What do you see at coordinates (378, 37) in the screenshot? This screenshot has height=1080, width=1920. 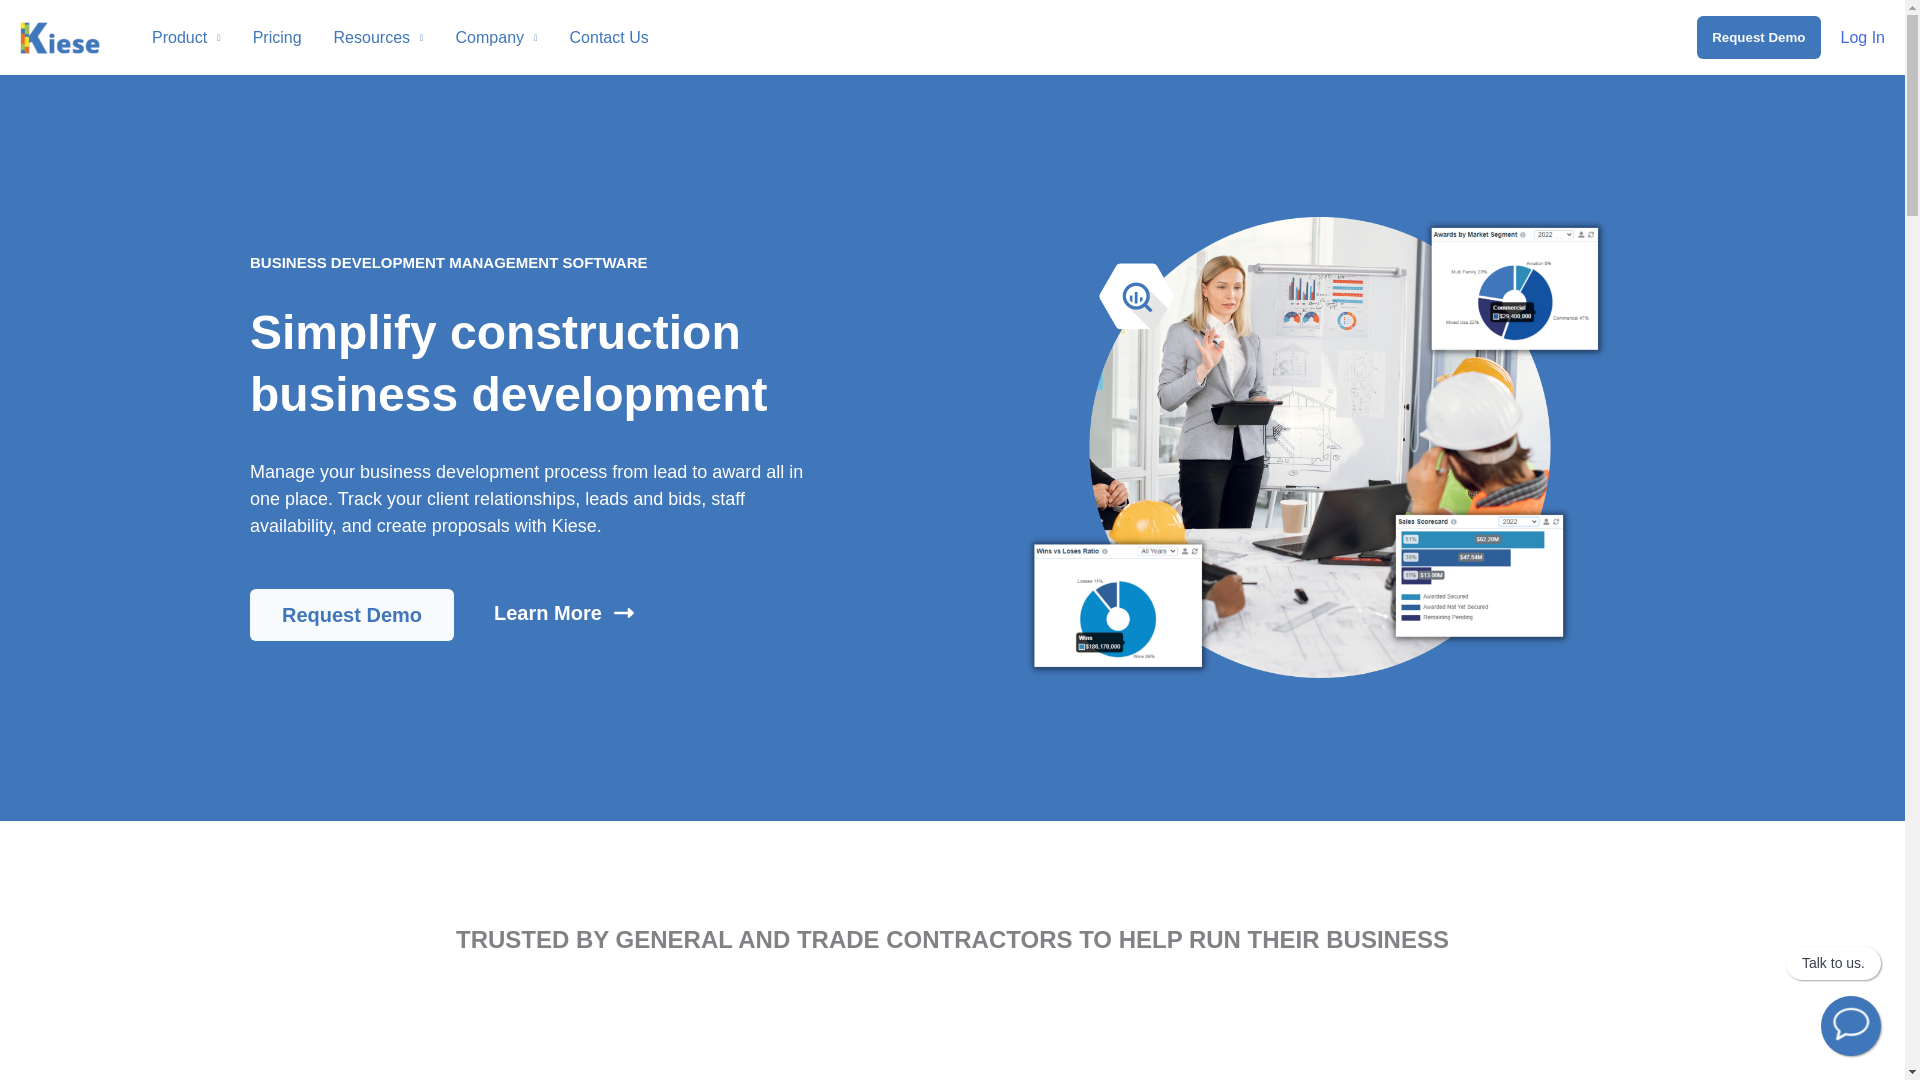 I see `Resources` at bounding box center [378, 37].